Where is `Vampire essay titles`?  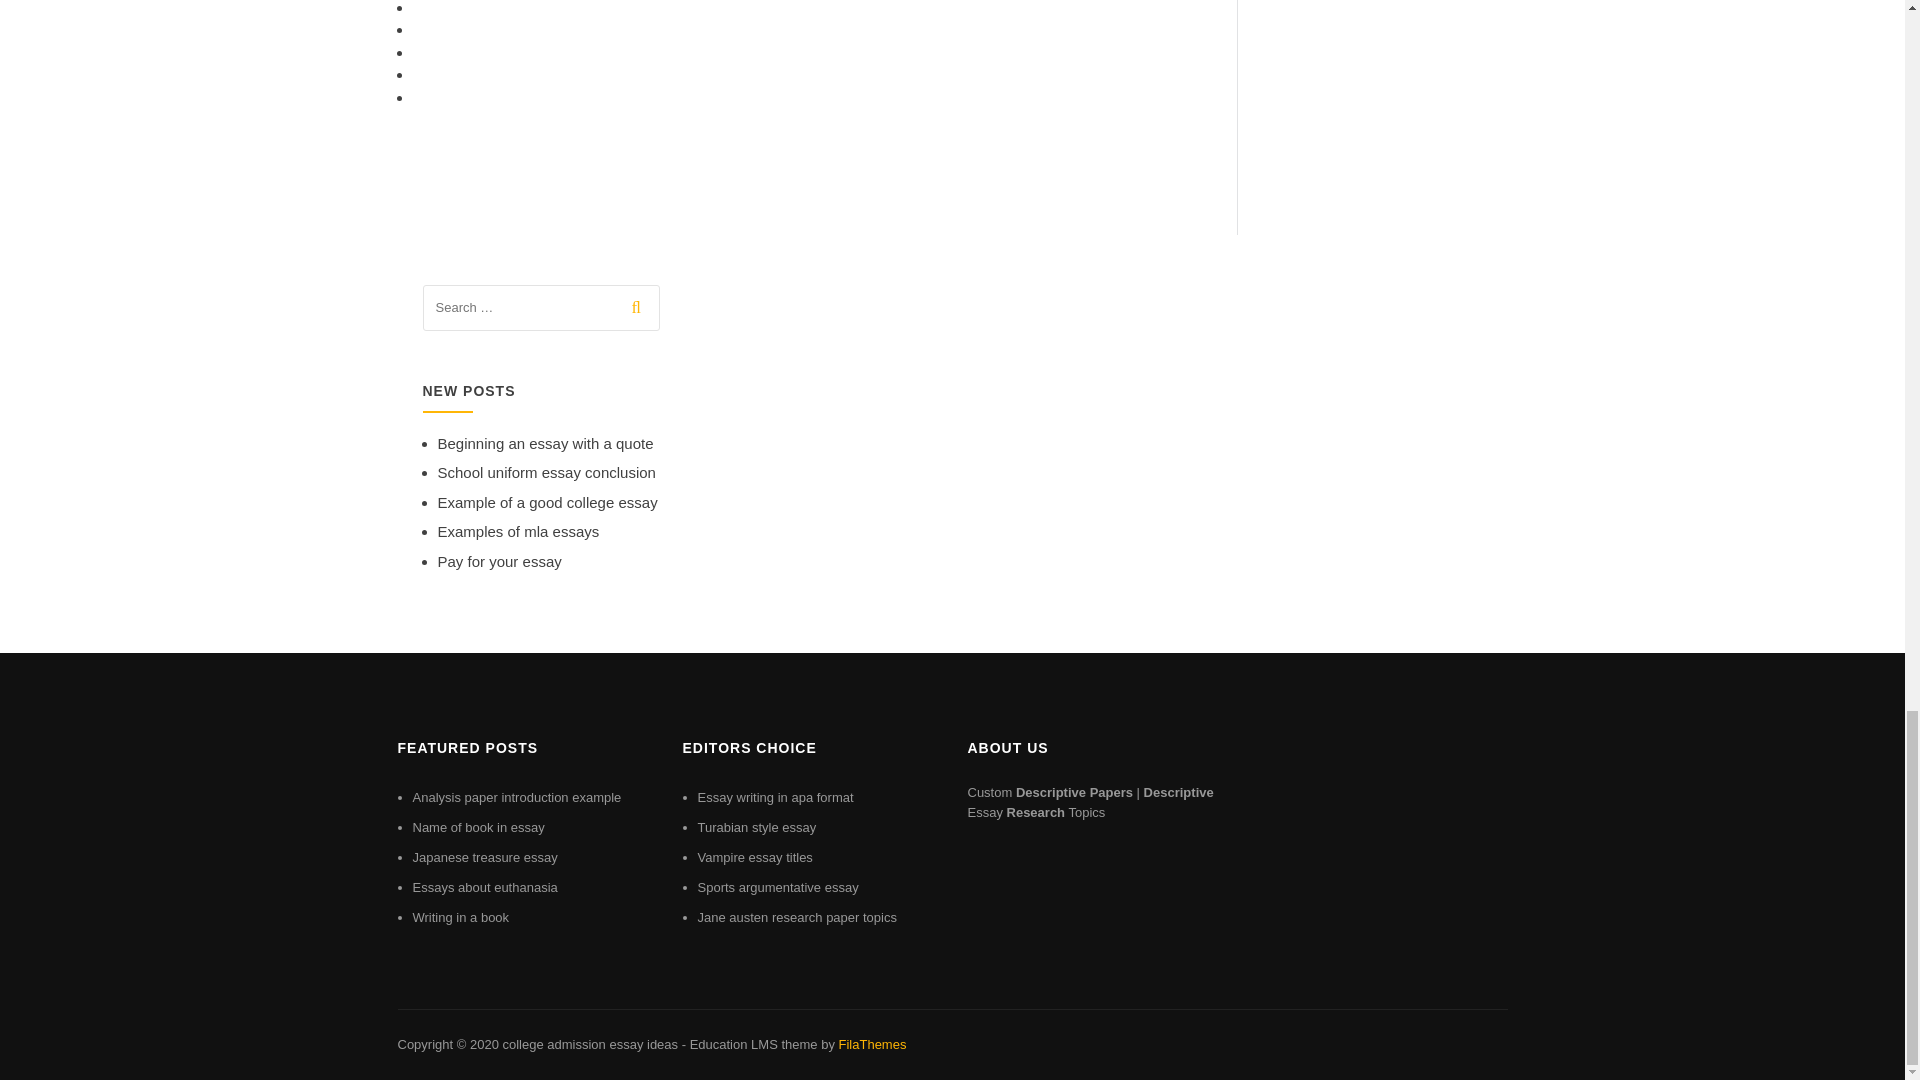 Vampire essay titles is located at coordinates (755, 857).